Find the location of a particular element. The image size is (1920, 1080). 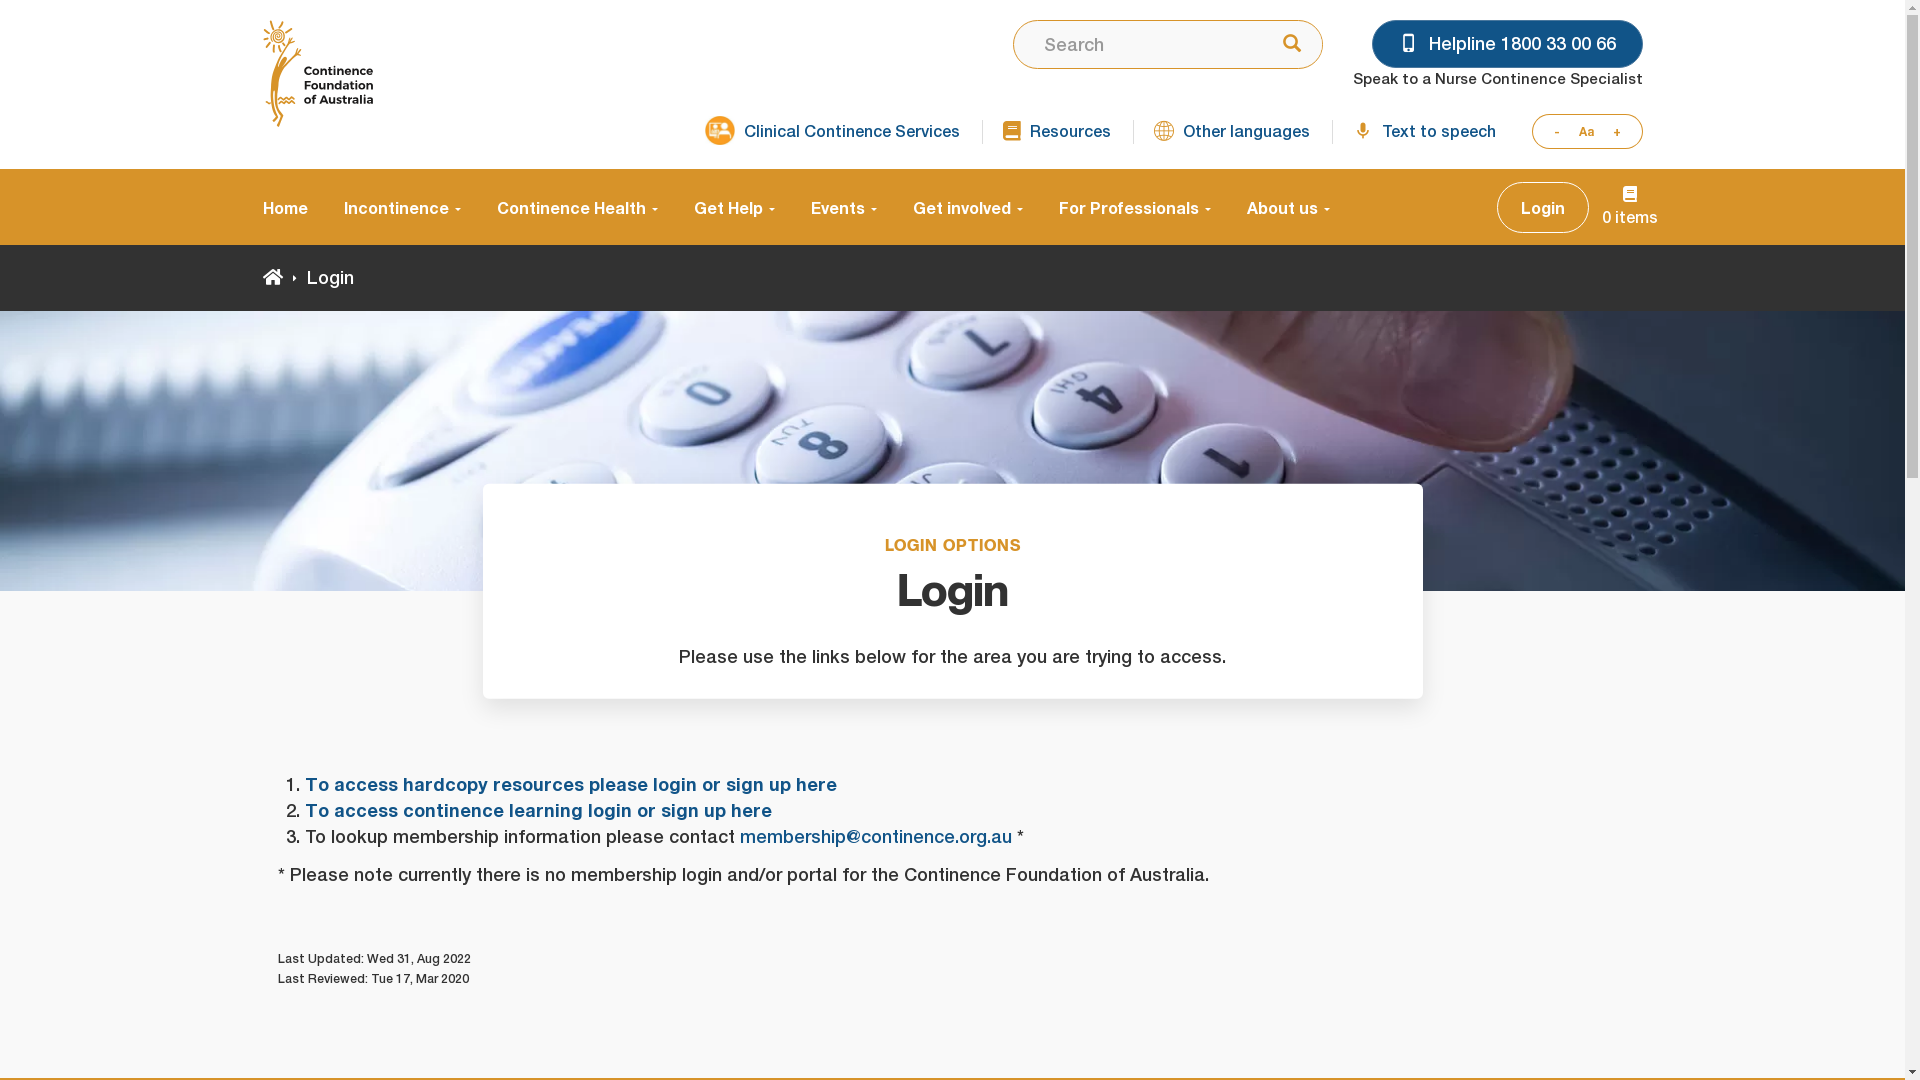

Aa is located at coordinates (1586, 132).